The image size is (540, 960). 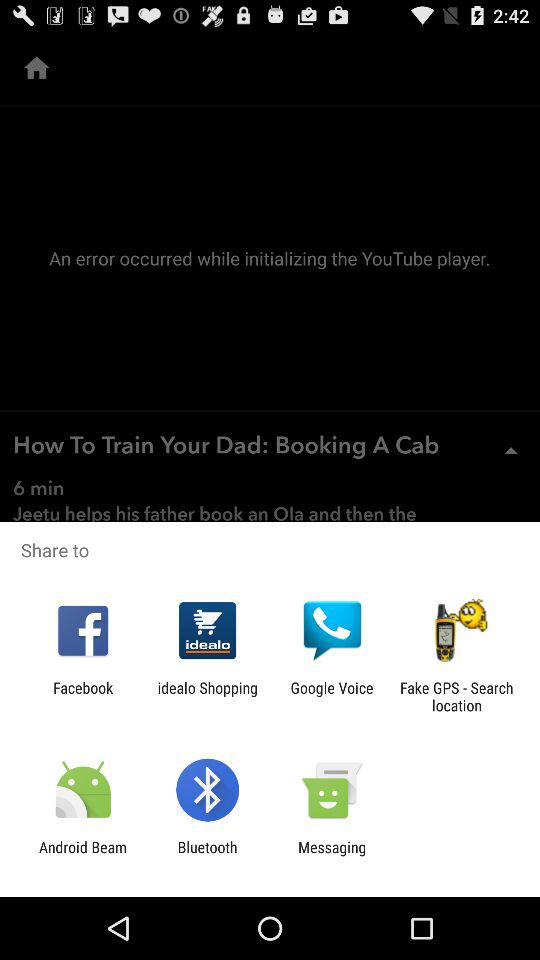 I want to click on tap the item next to idealo shopping icon, so click(x=83, y=696).